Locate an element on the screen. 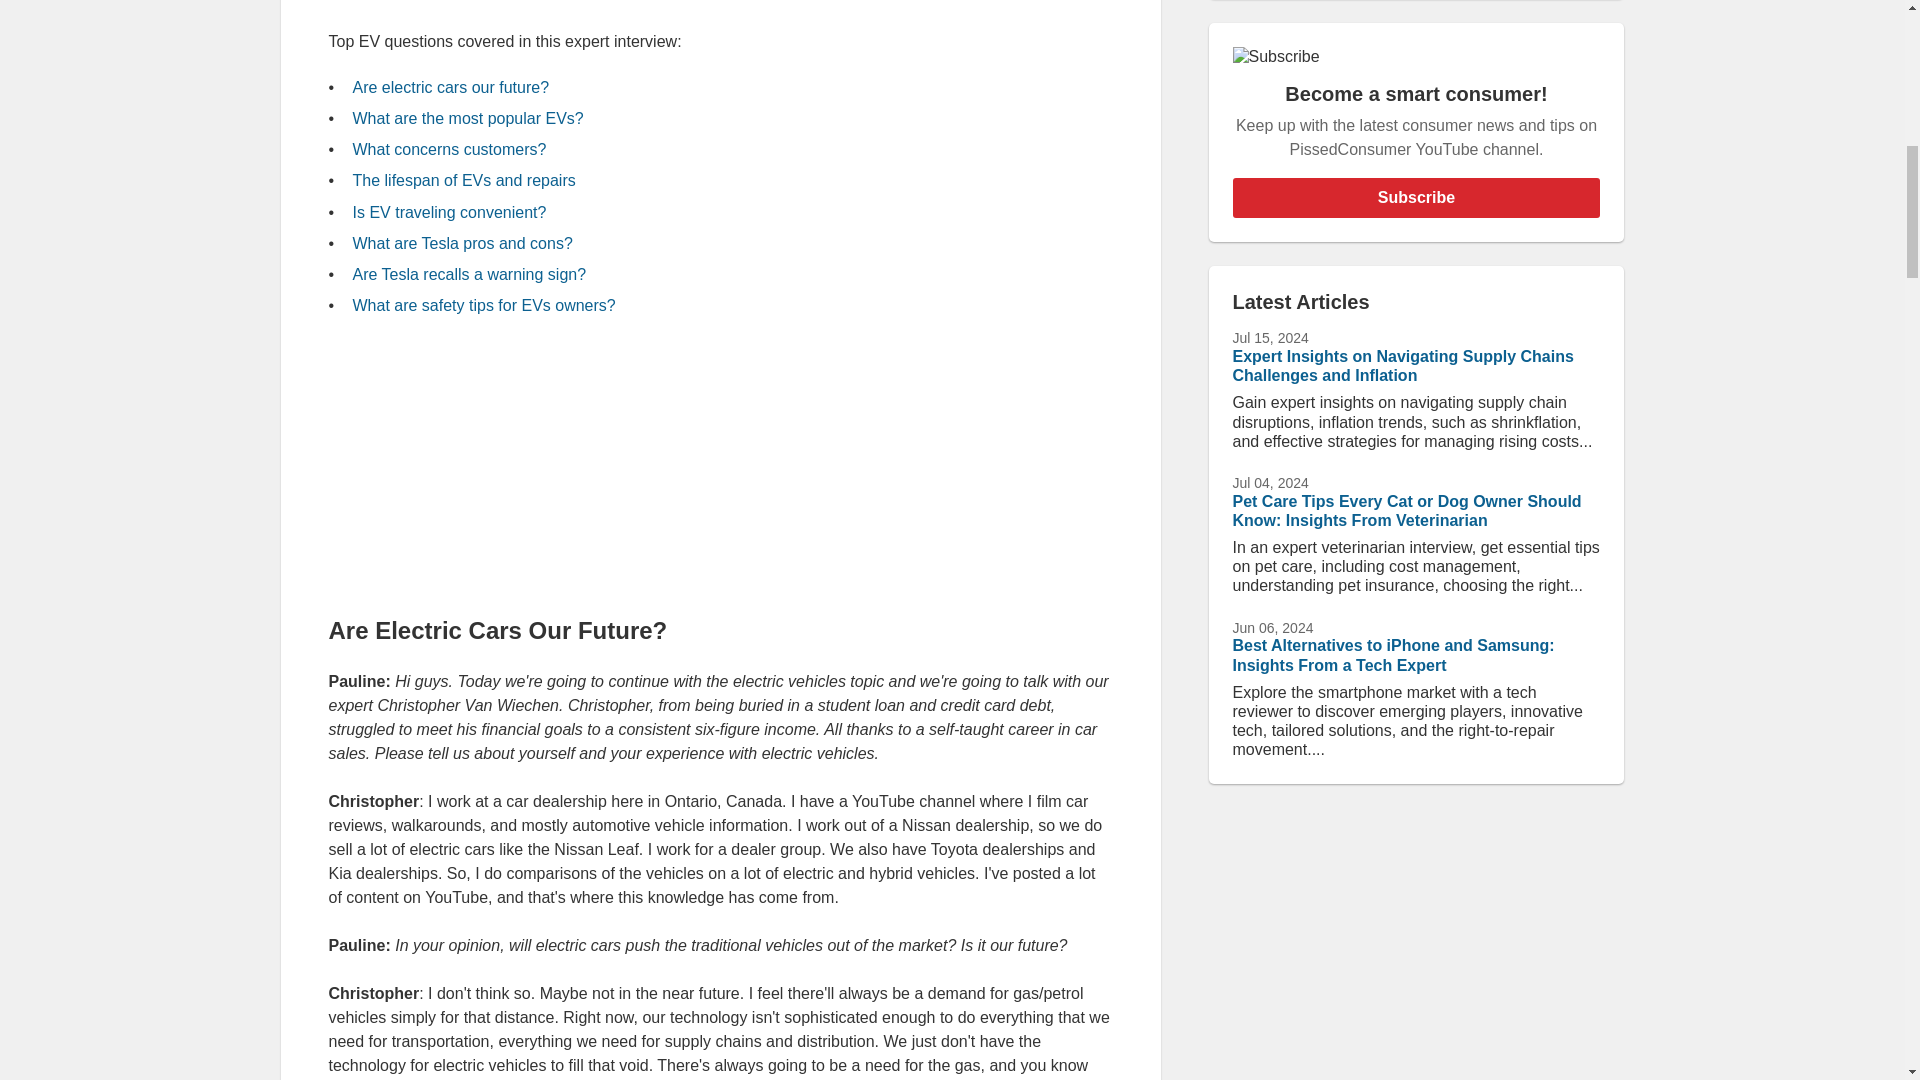 The height and width of the screenshot is (1080, 1920). What are Tesla pros and cons? is located at coordinates (462, 243).